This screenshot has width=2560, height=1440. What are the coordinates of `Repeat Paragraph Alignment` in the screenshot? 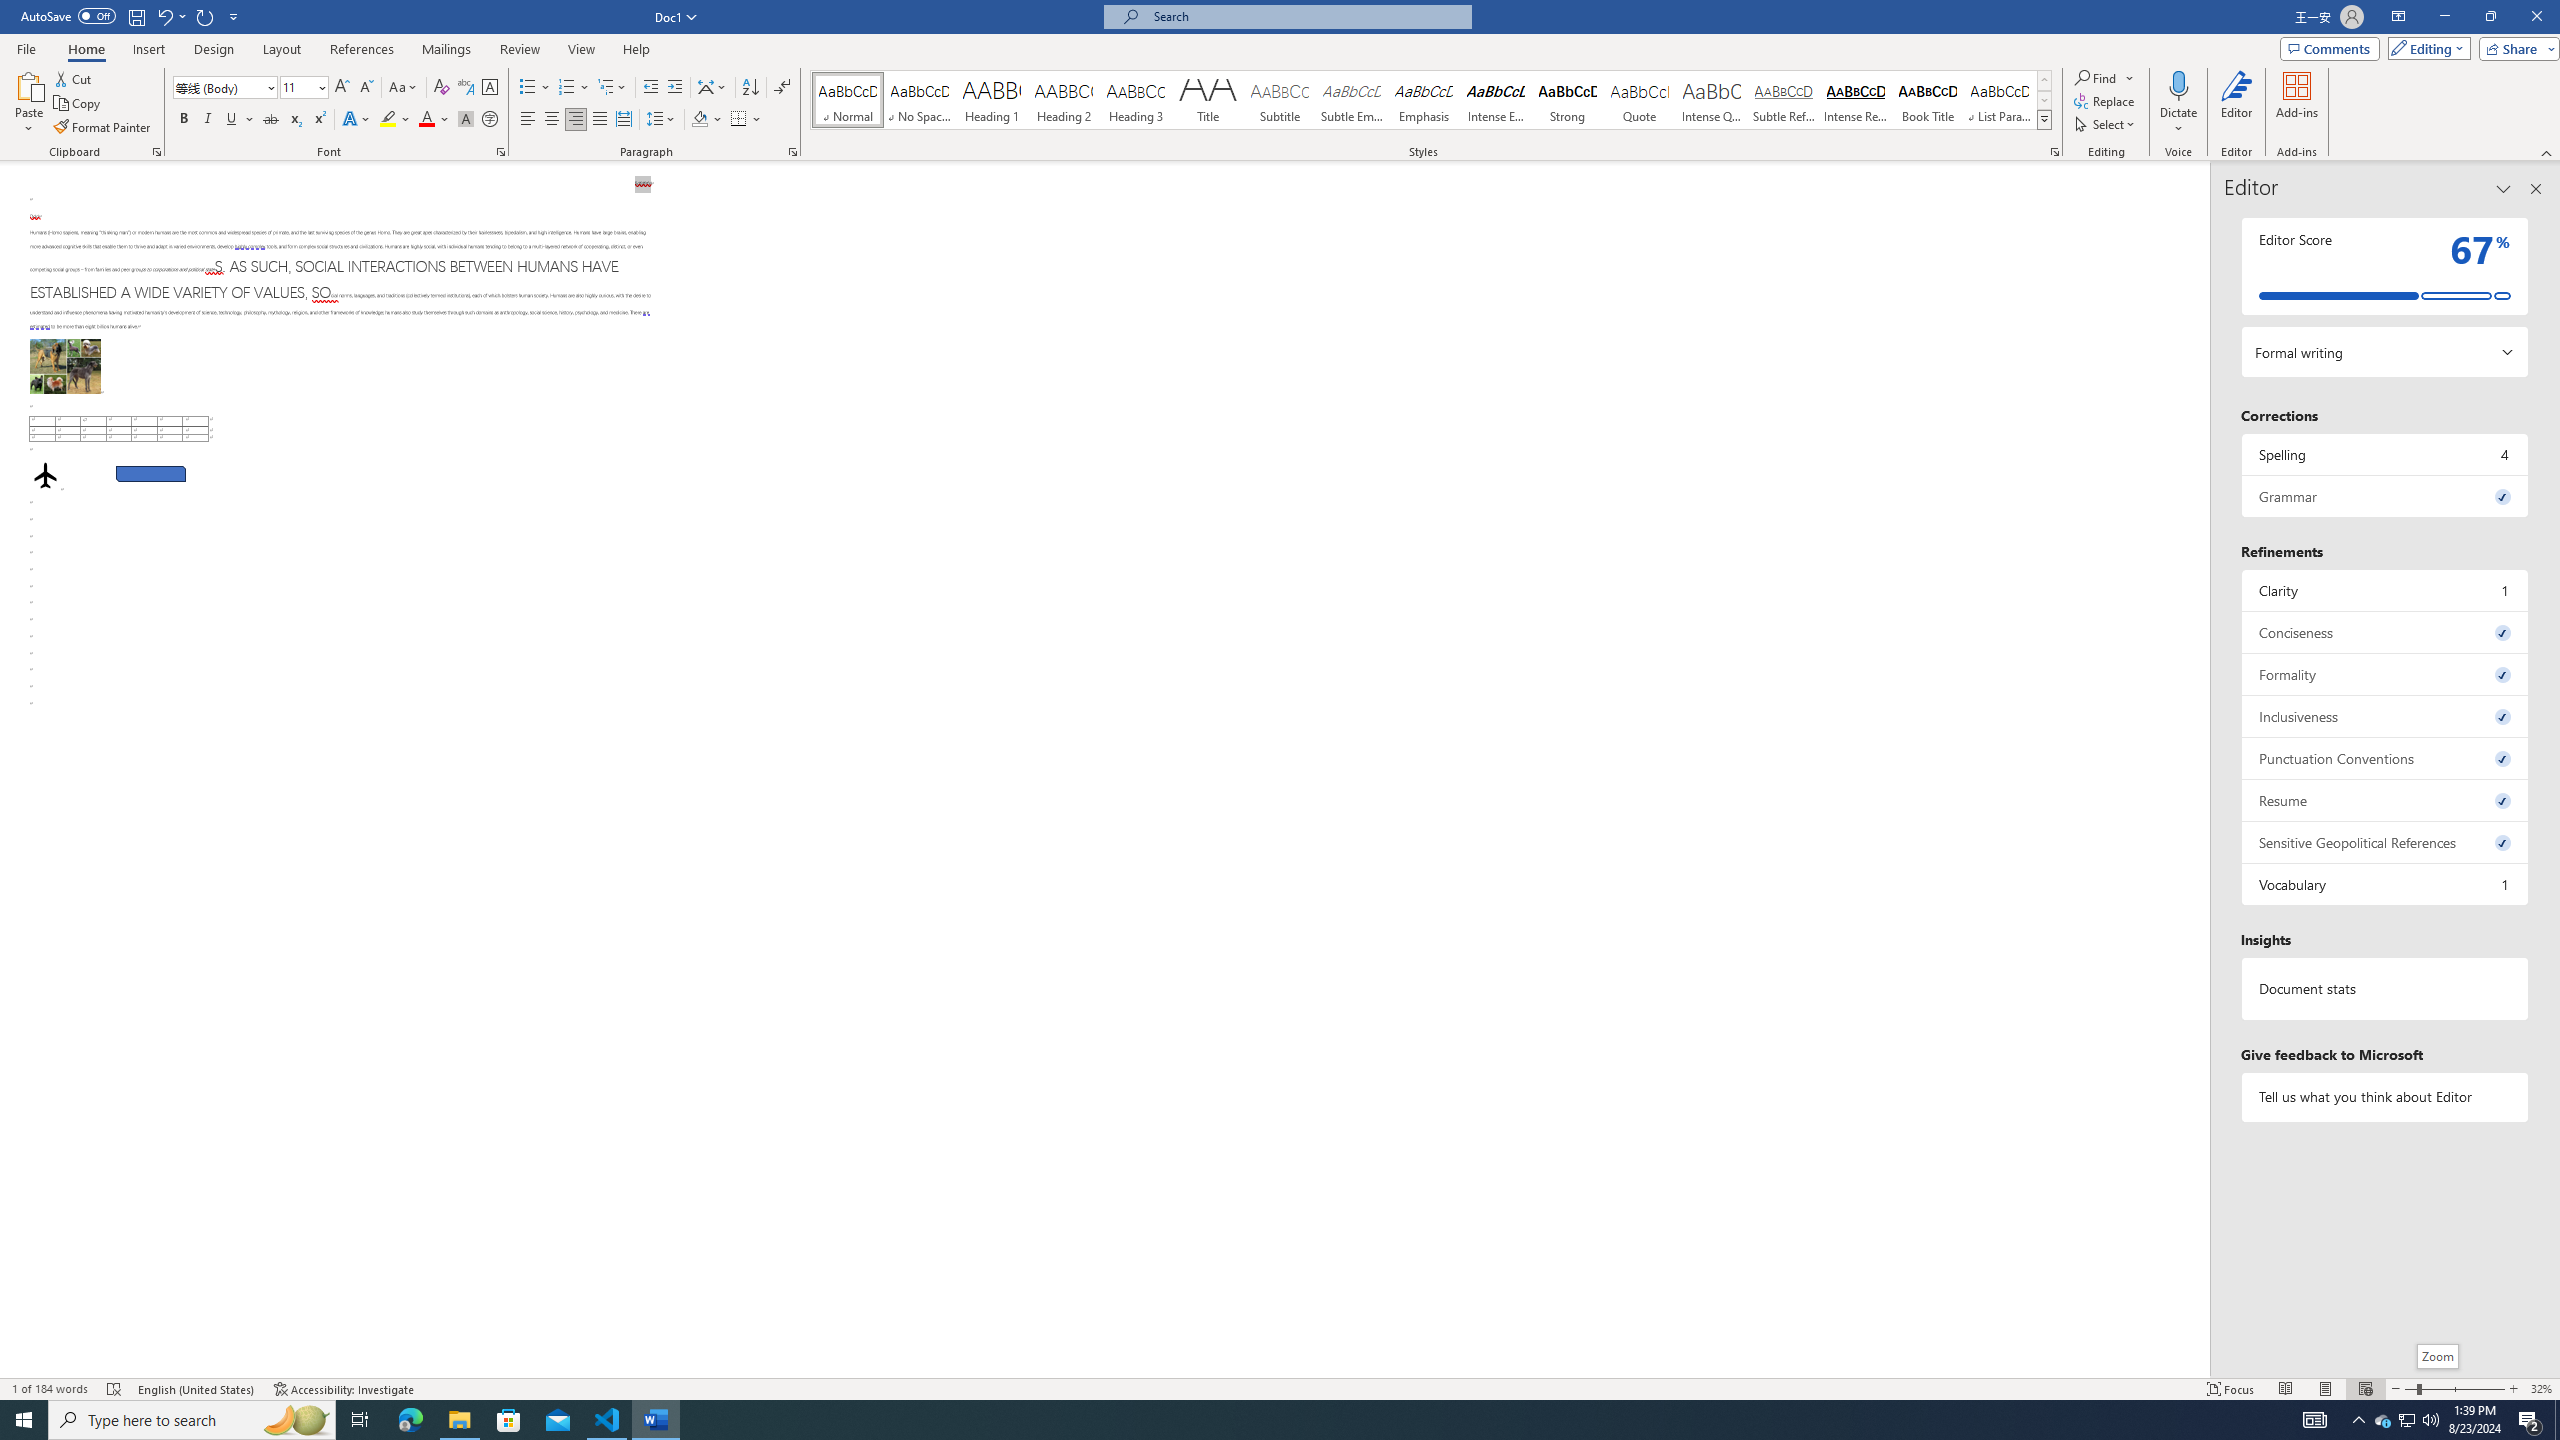 It's located at (206, 16).